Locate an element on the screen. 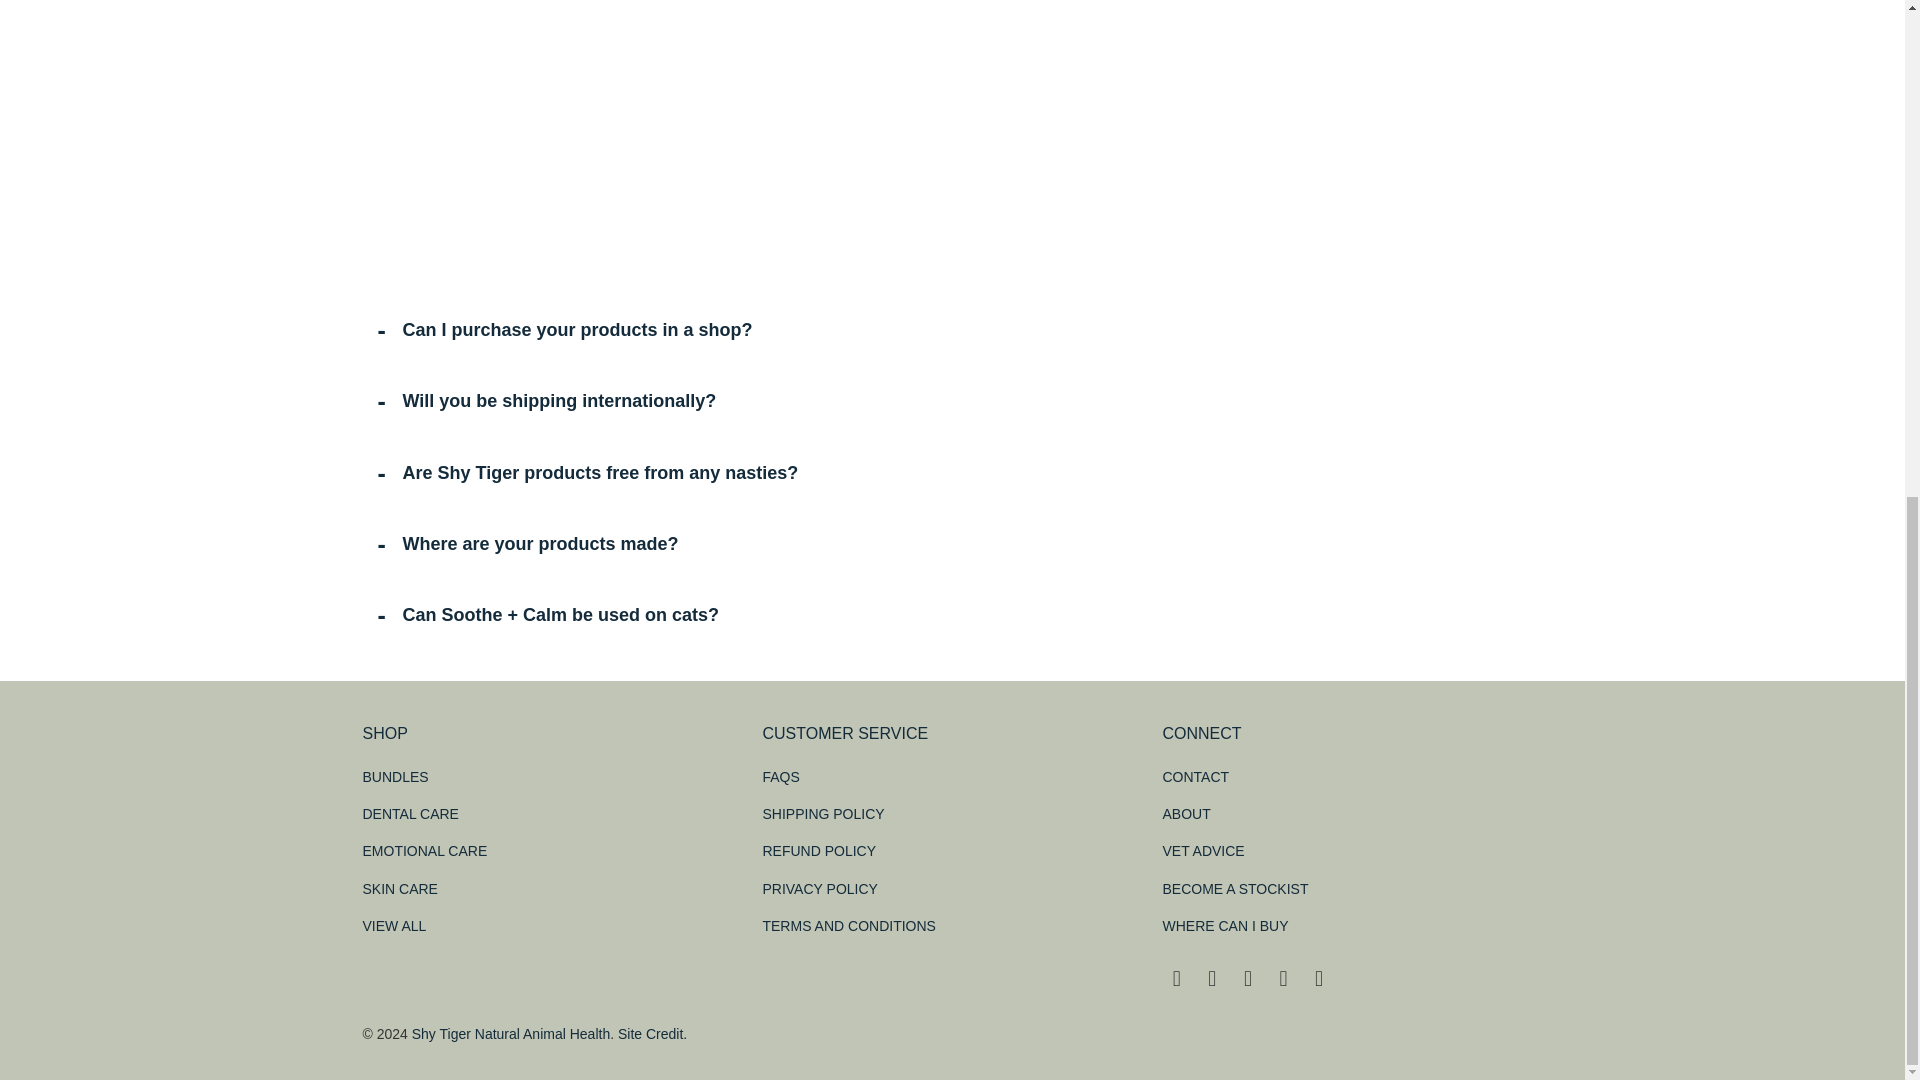 The width and height of the screenshot is (1920, 1080). Email Shy Tiger Natural Animal Health is located at coordinates (1320, 978).